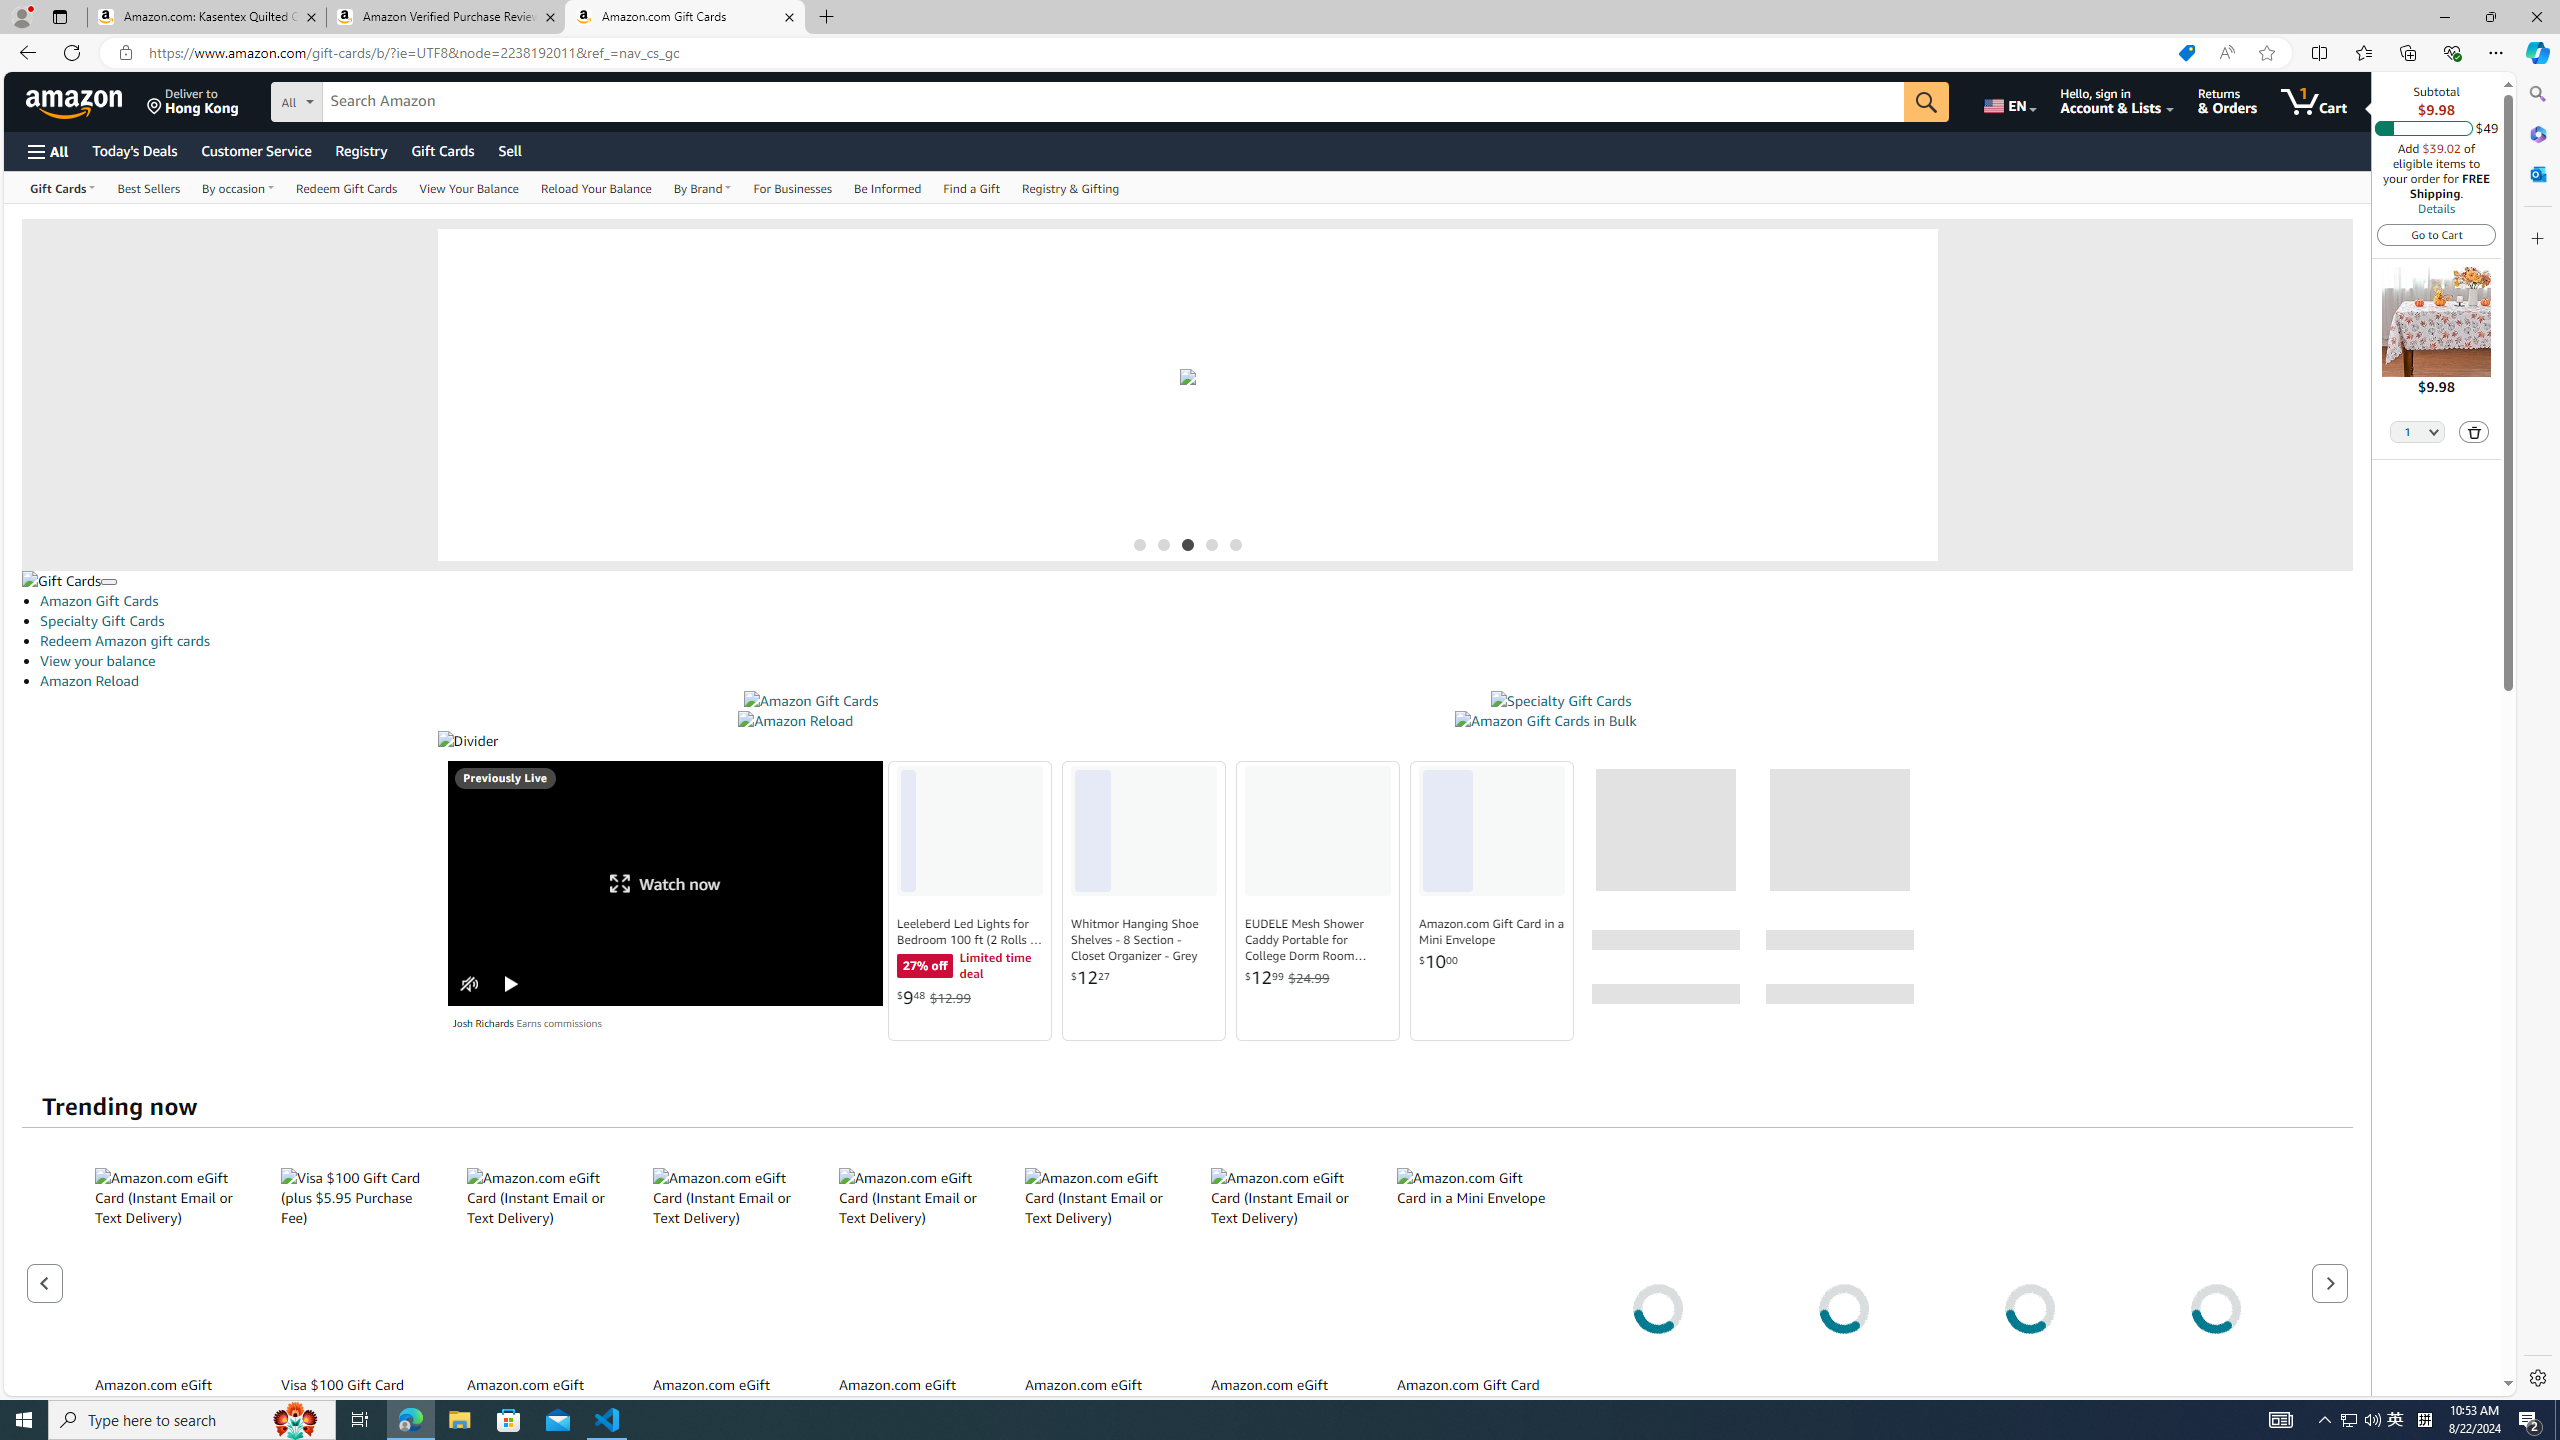 The image size is (2560, 1440). I want to click on 1 item in cart, so click(2314, 101).